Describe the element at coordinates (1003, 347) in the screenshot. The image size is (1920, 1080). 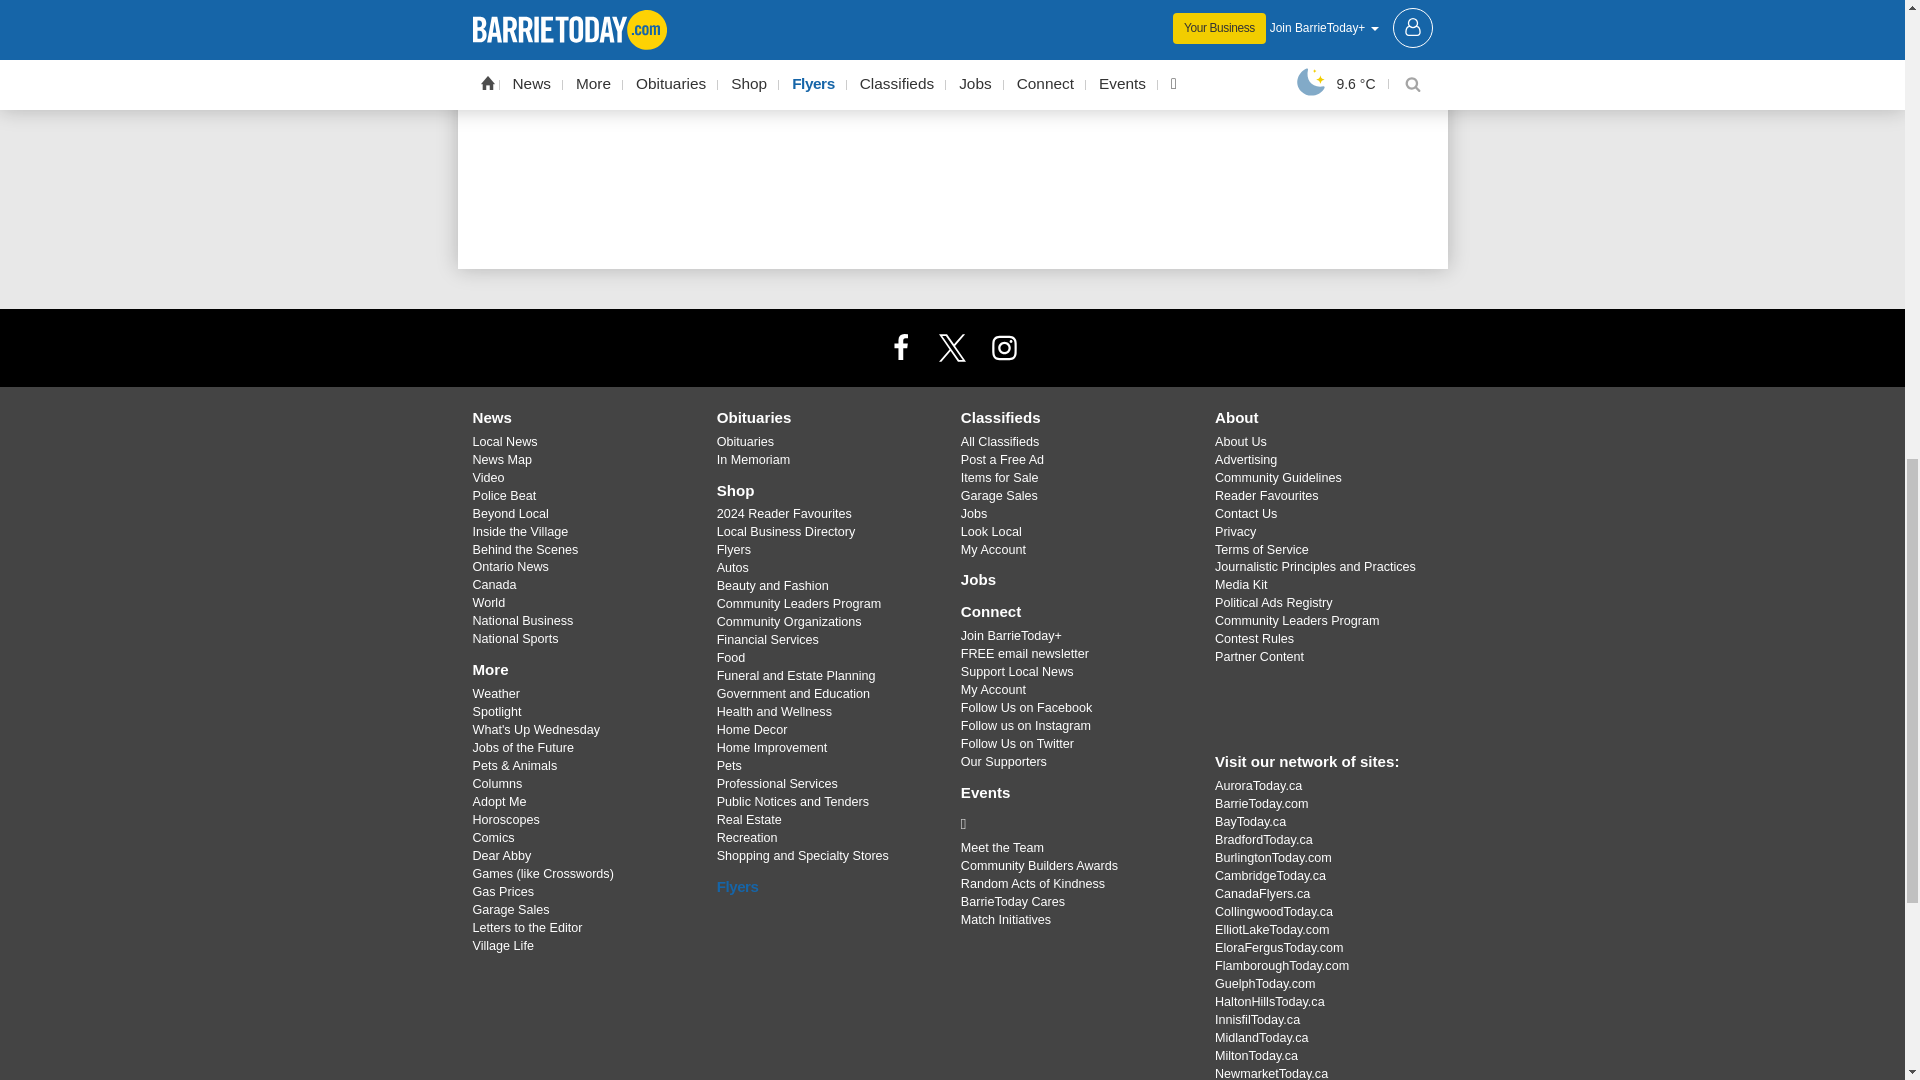
I see `Instagram` at that location.